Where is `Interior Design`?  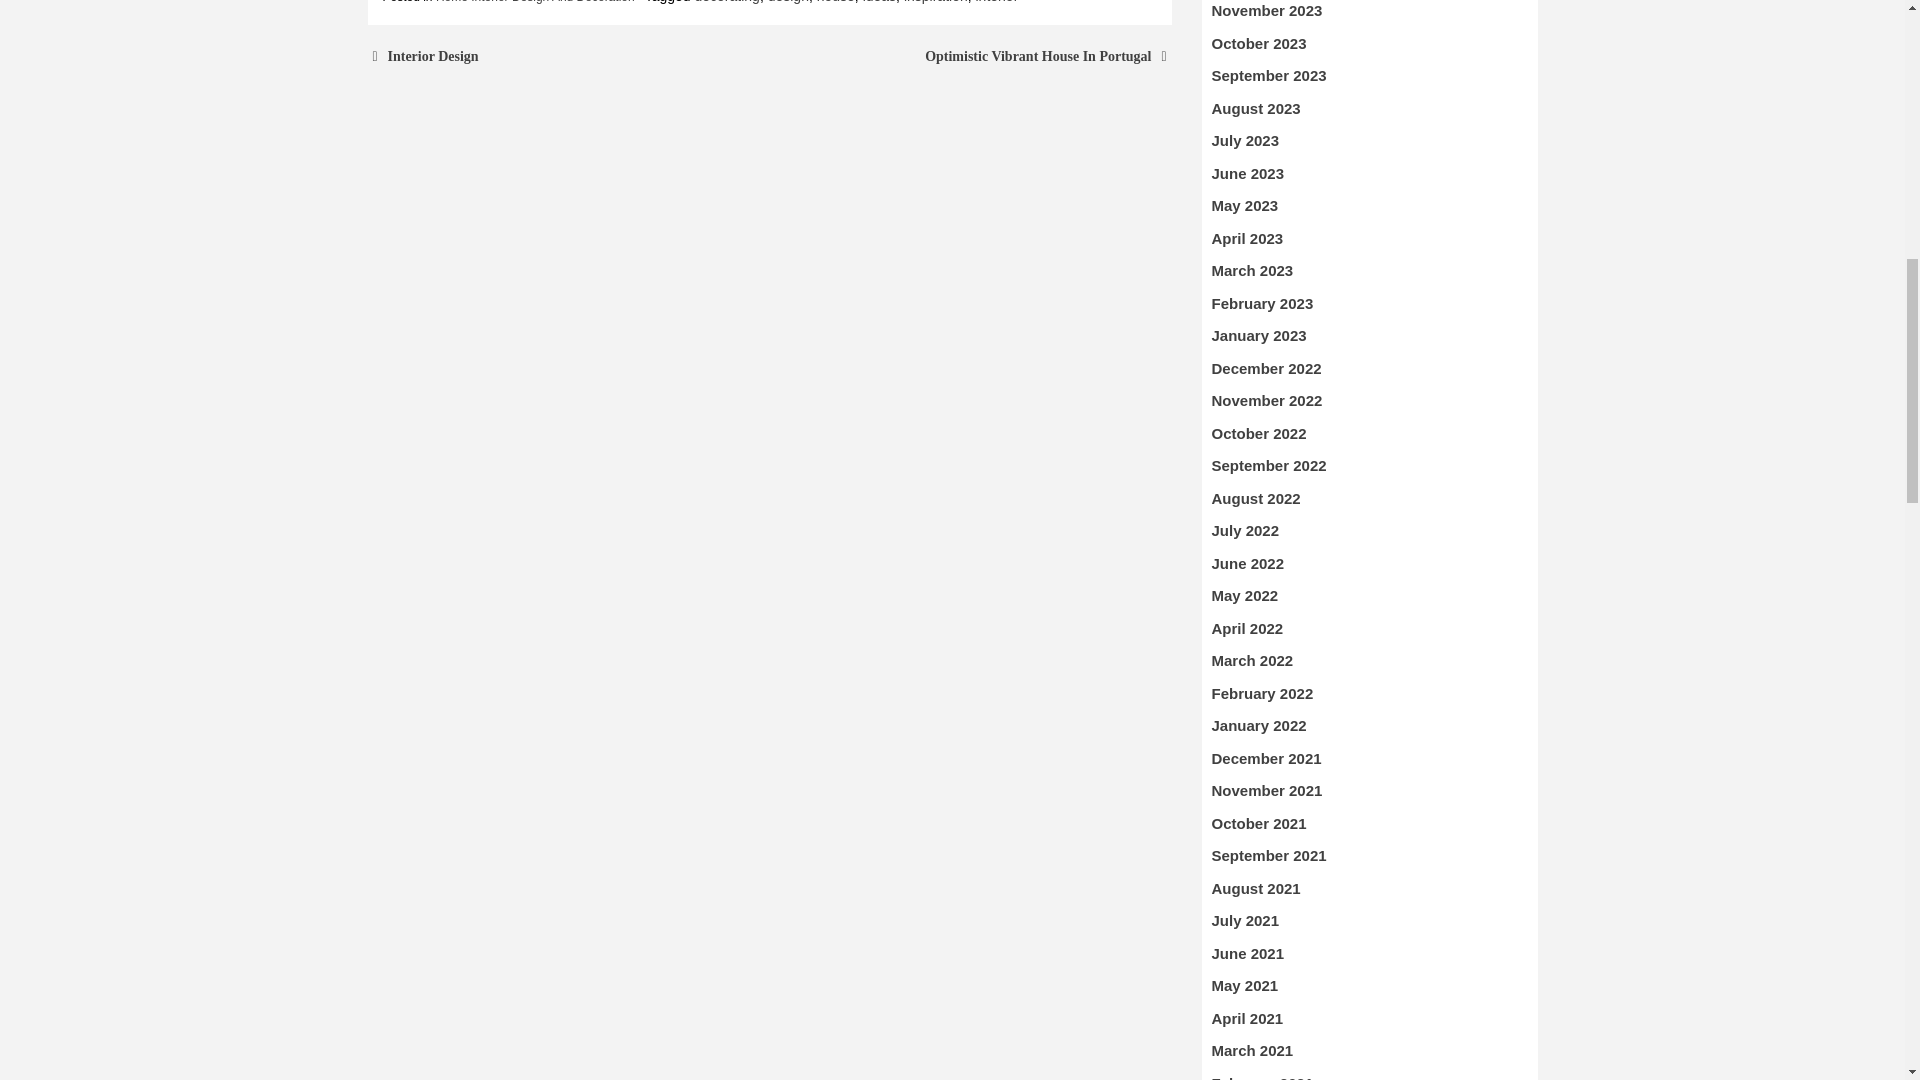
Interior Design is located at coordinates (432, 56).